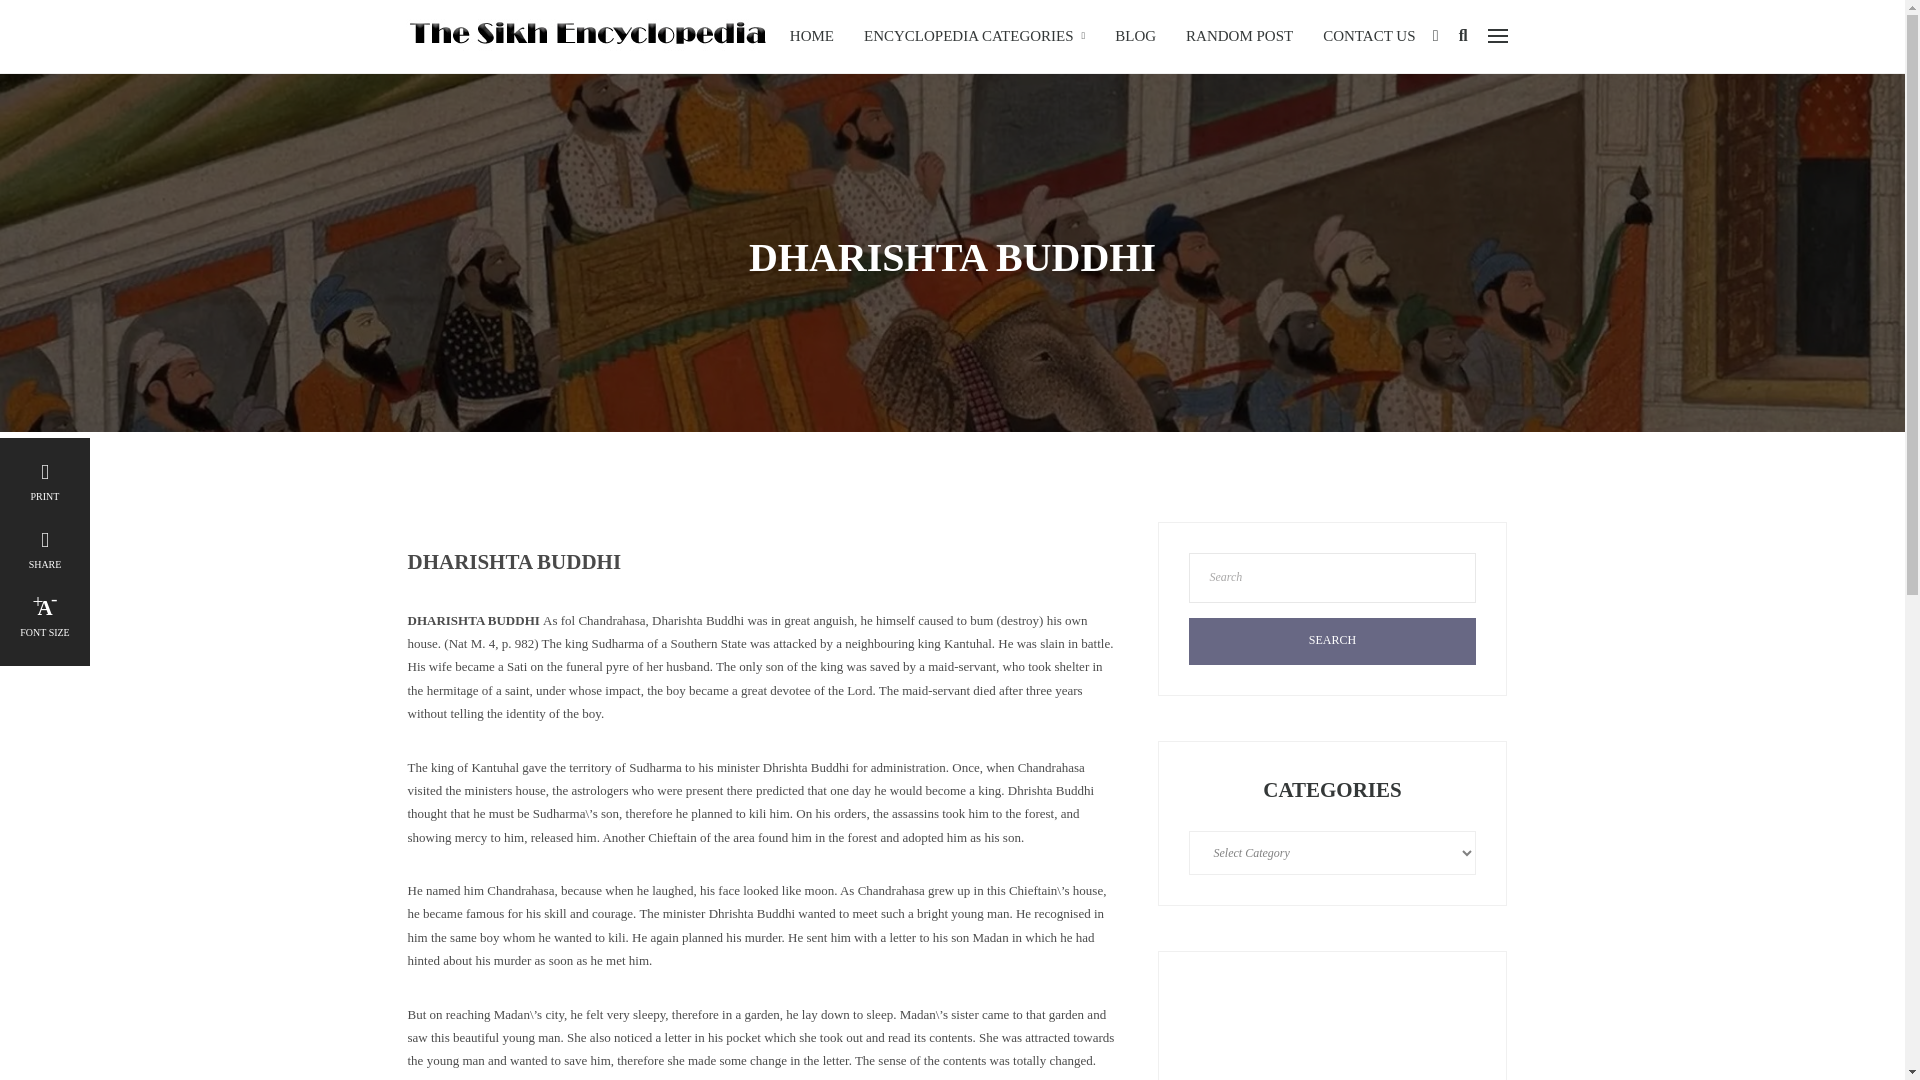 This screenshot has width=1920, height=1080. Describe the element at coordinates (585, 34) in the screenshot. I see `The Sikh Encyclopedia` at that location.